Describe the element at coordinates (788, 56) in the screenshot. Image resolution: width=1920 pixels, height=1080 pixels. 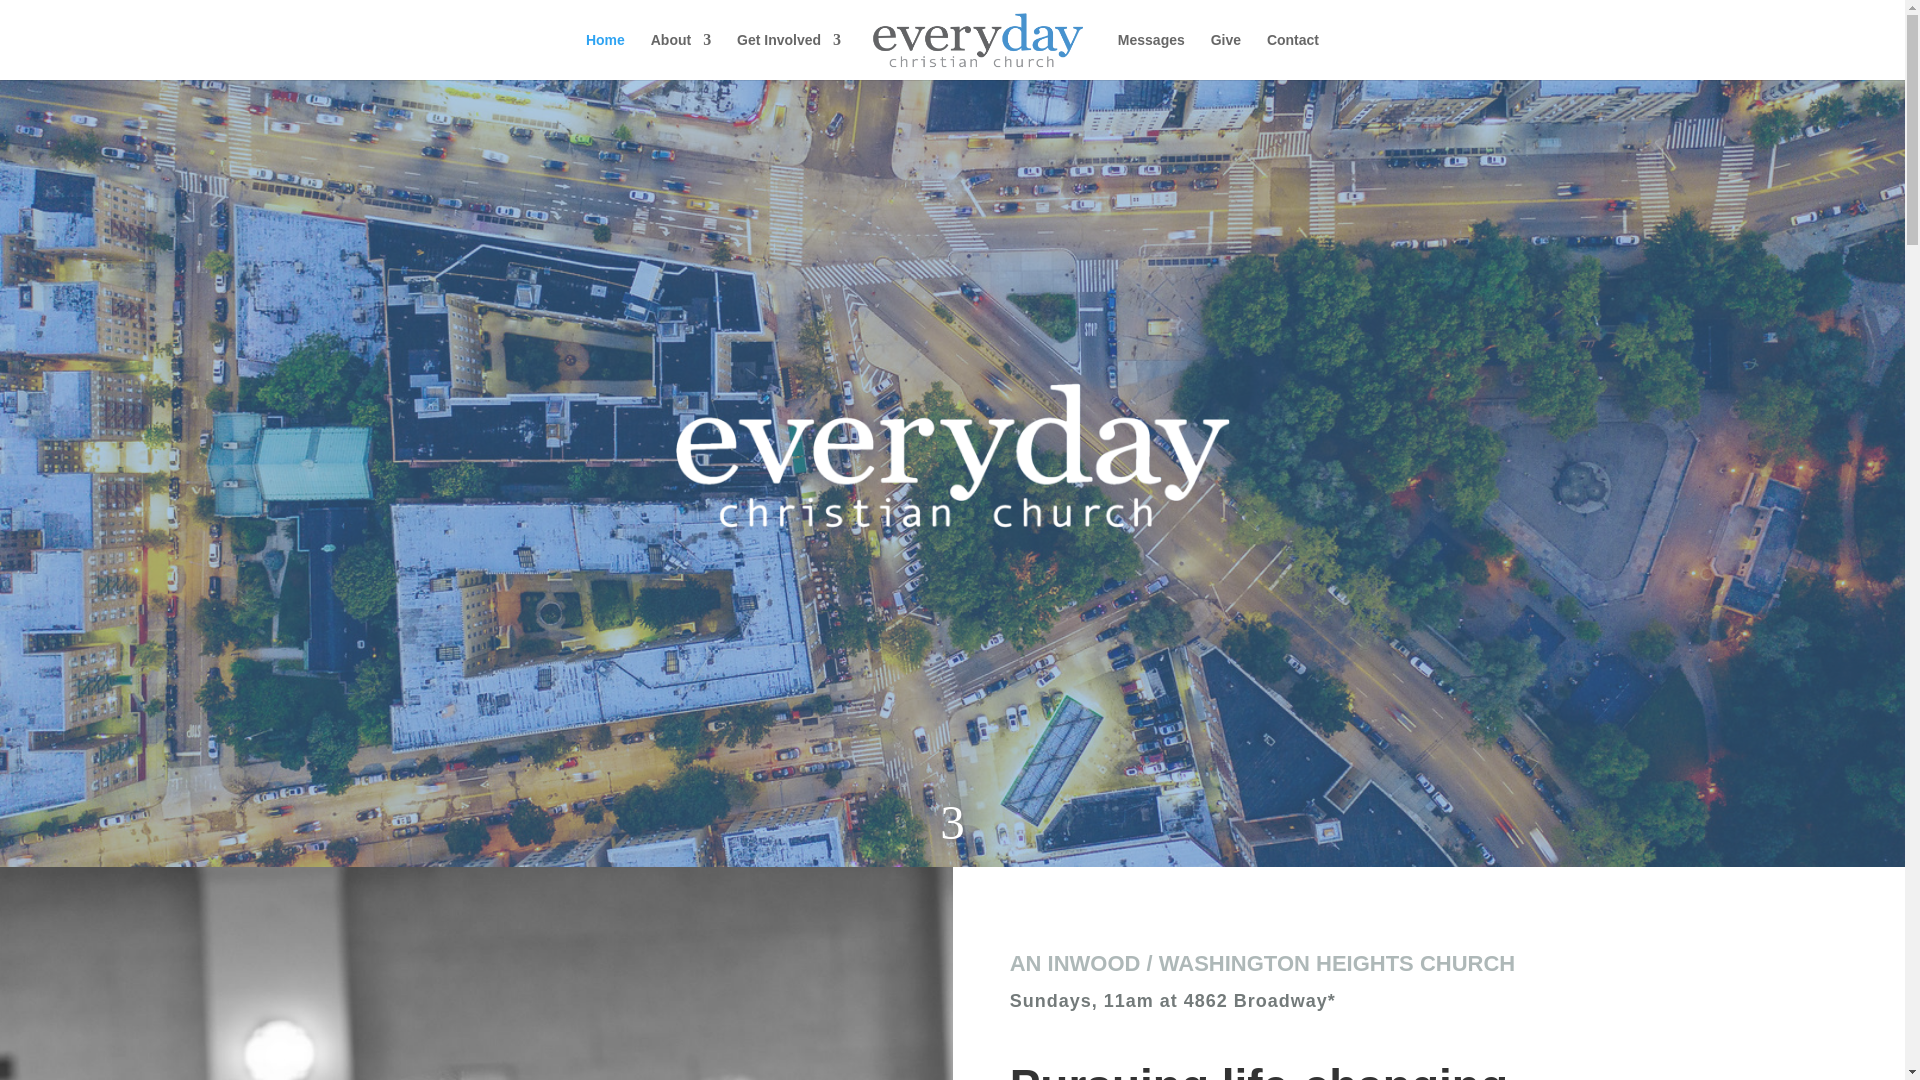
I see `Get Involved` at that location.